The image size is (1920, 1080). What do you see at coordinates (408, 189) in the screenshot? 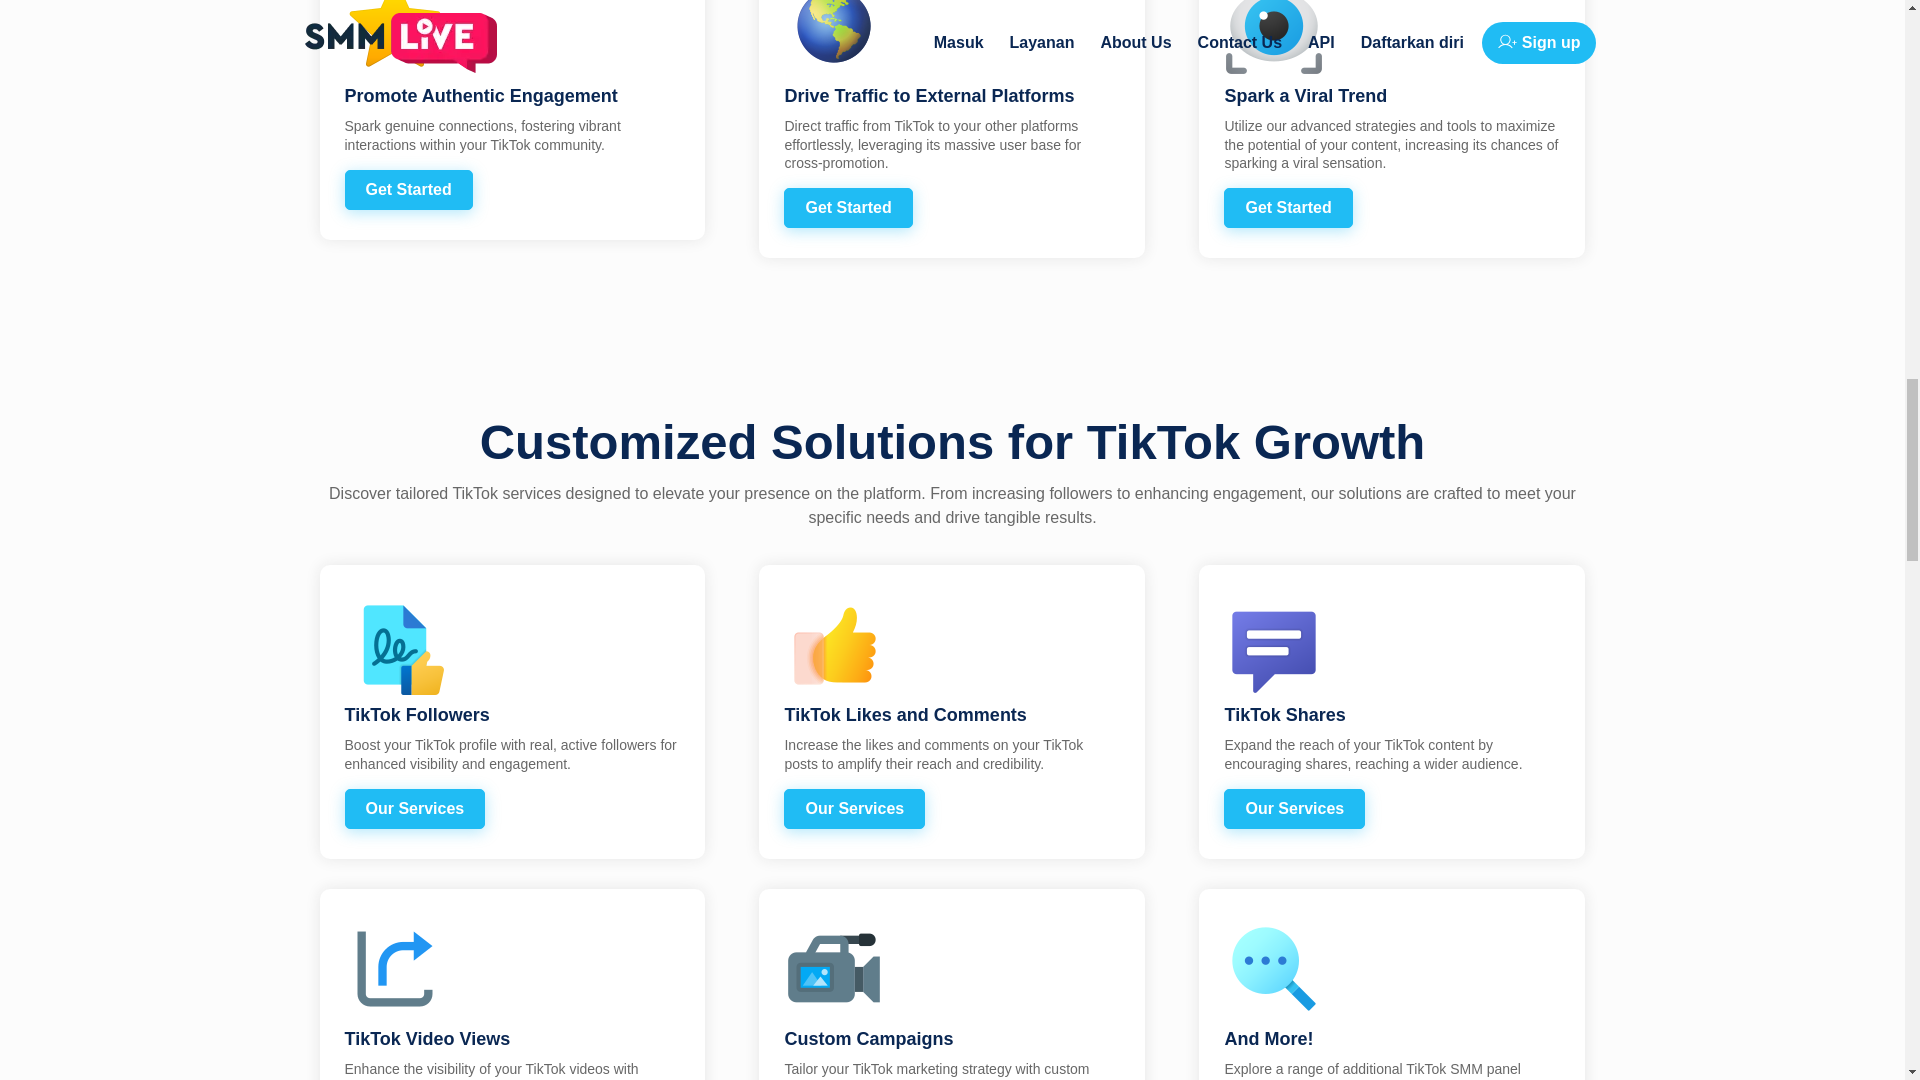
I see `Get Started` at bounding box center [408, 189].